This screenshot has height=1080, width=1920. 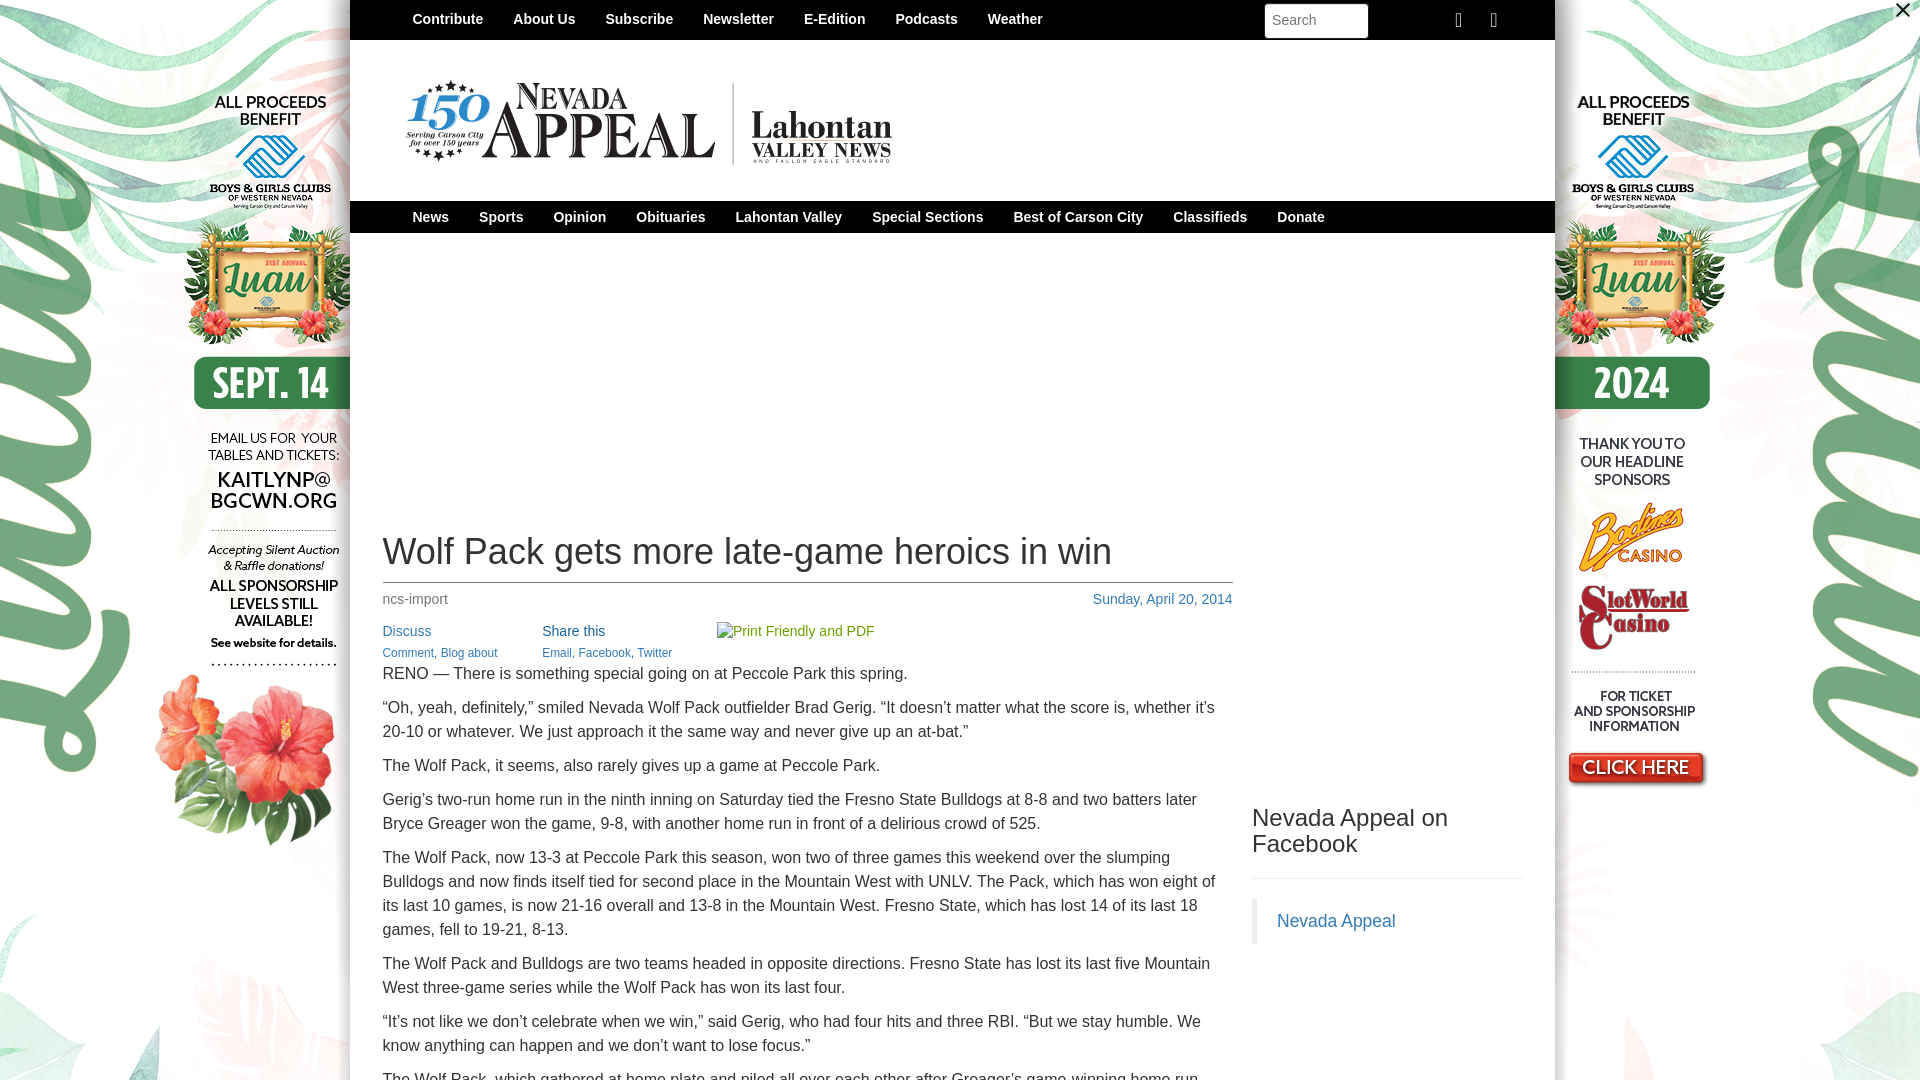 What do you see at coordinates (1300, 216) in the screenshot?
I see `Donate` at bounding box center [1300, 216].